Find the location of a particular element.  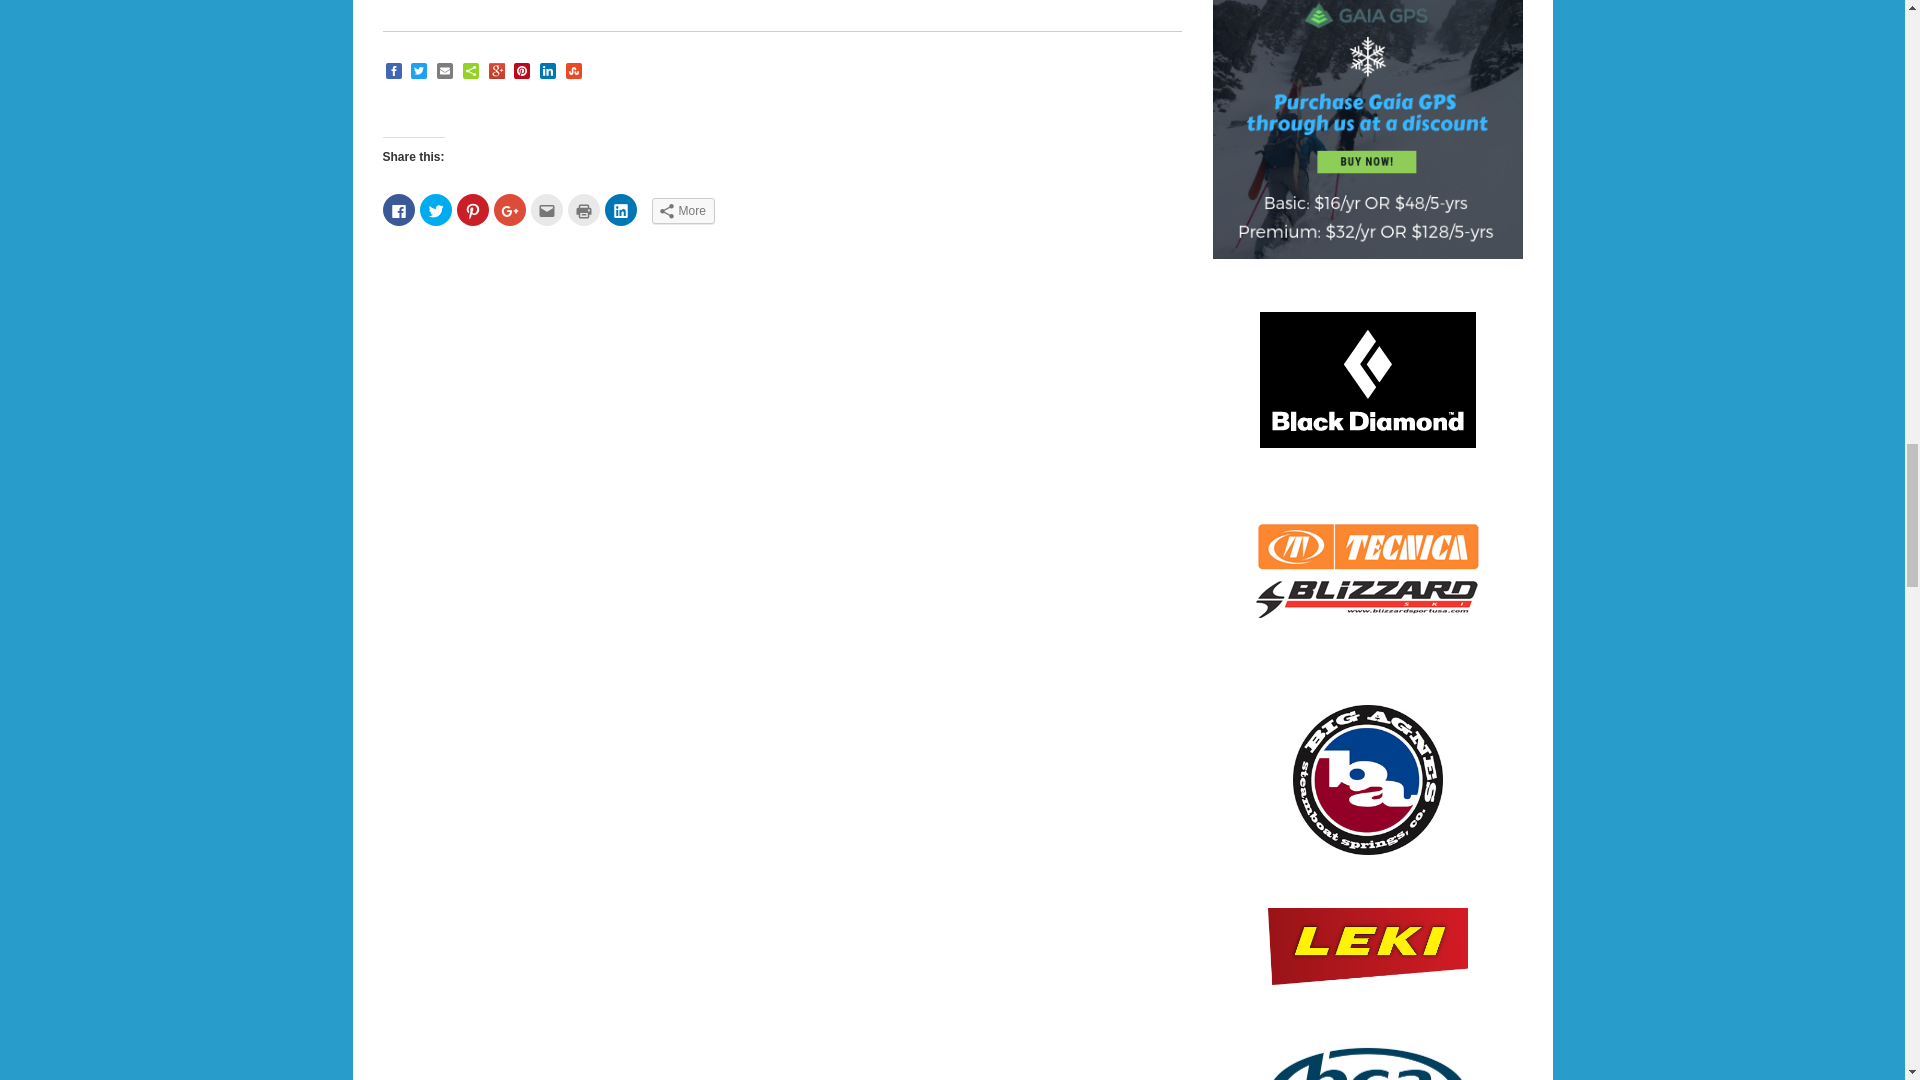

Click to share on LinkedIn is located at coordinates (620, 210).